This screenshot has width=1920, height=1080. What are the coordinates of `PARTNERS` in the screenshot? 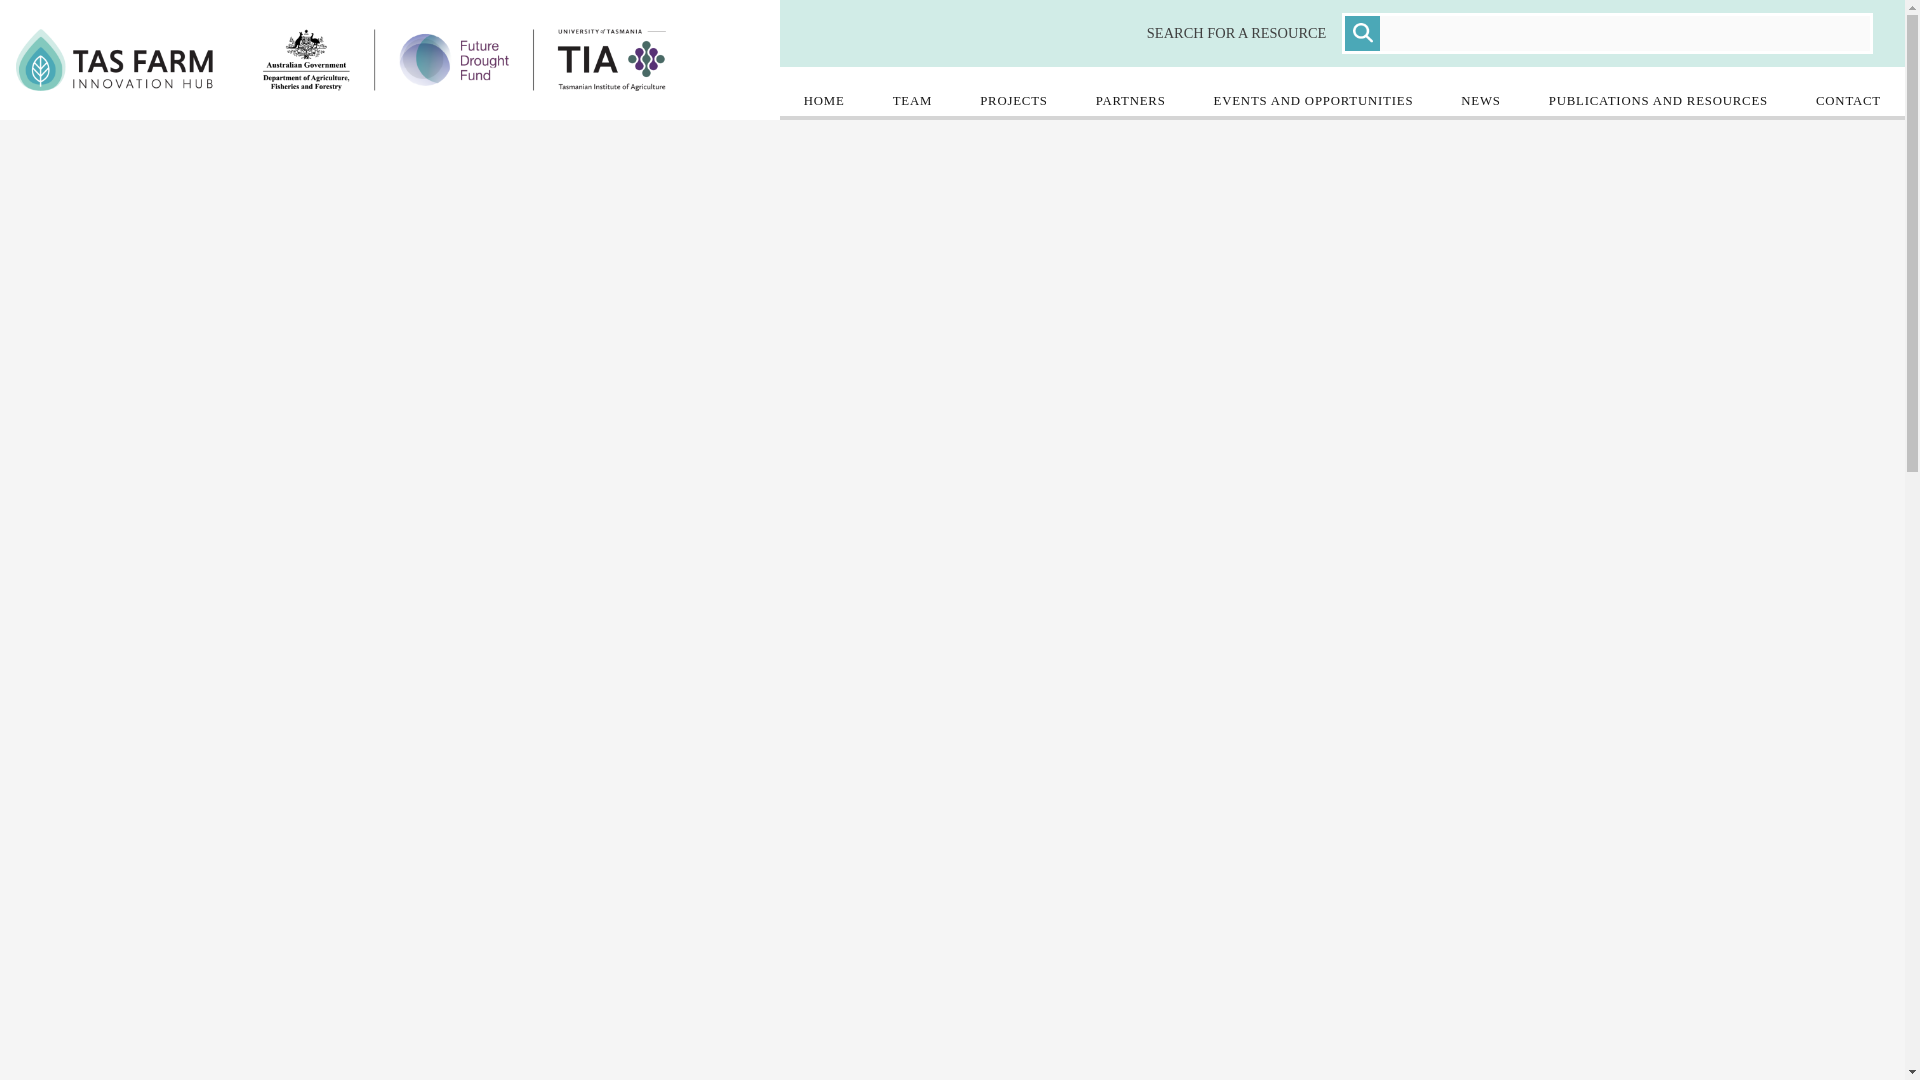 It's located at (1130, 92).